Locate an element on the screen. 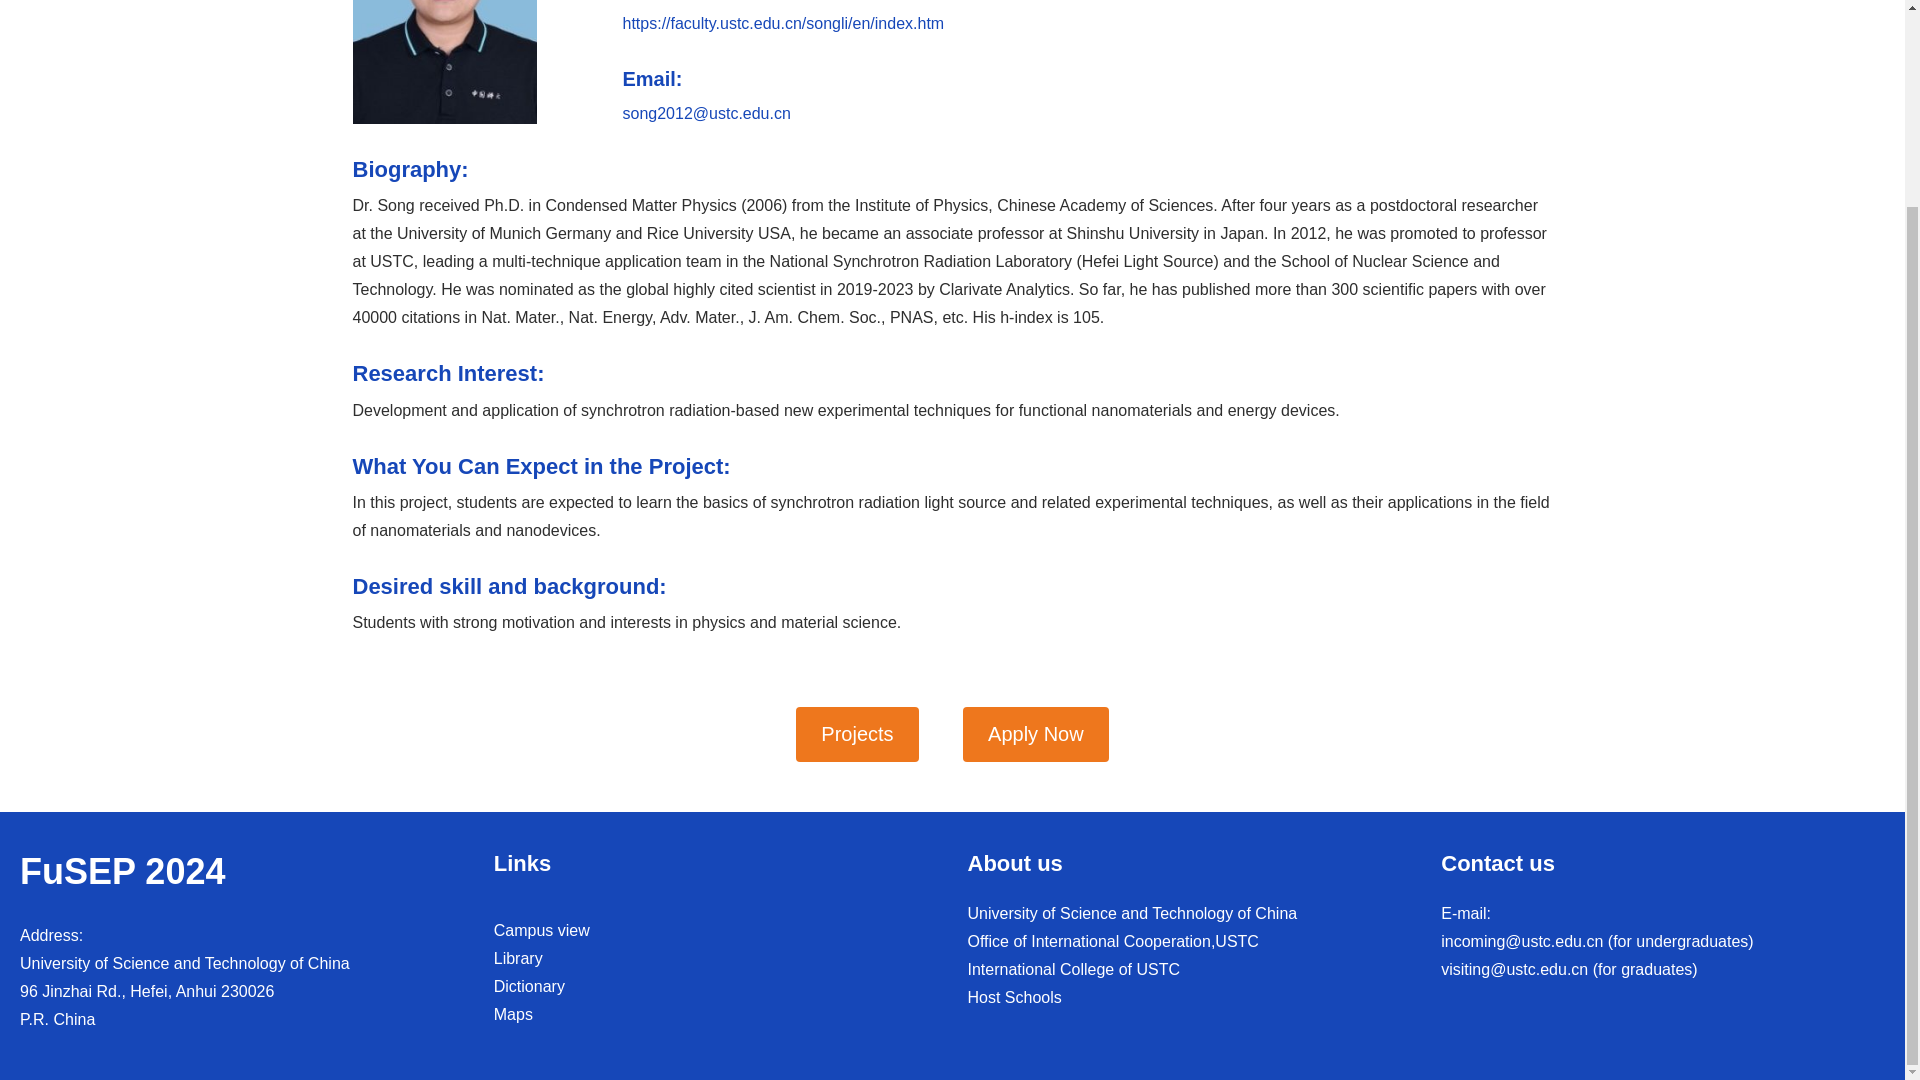 The width and height of the screenshot is (1920, 1080). International College of USTC is located at coordinates (1074, 970).